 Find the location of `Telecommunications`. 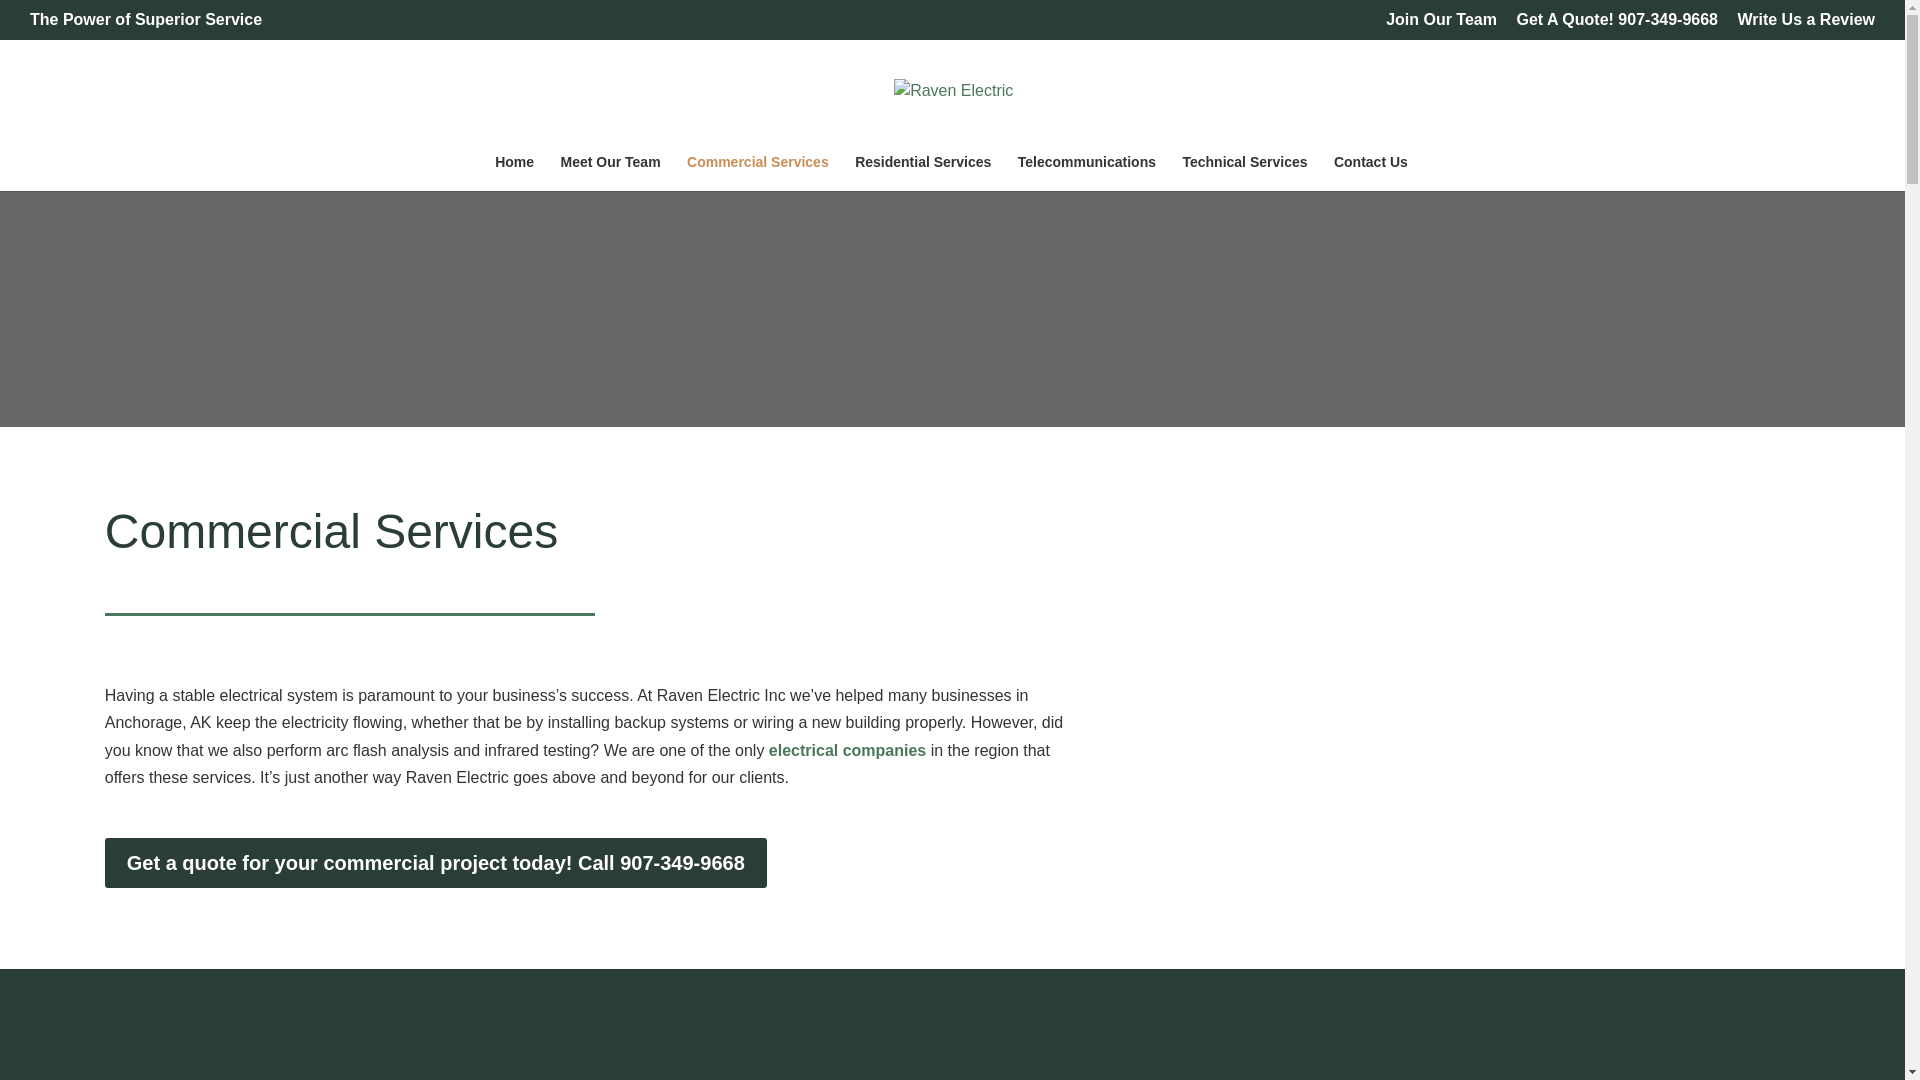

Telecommunications is located at coordinates (1086, 173).